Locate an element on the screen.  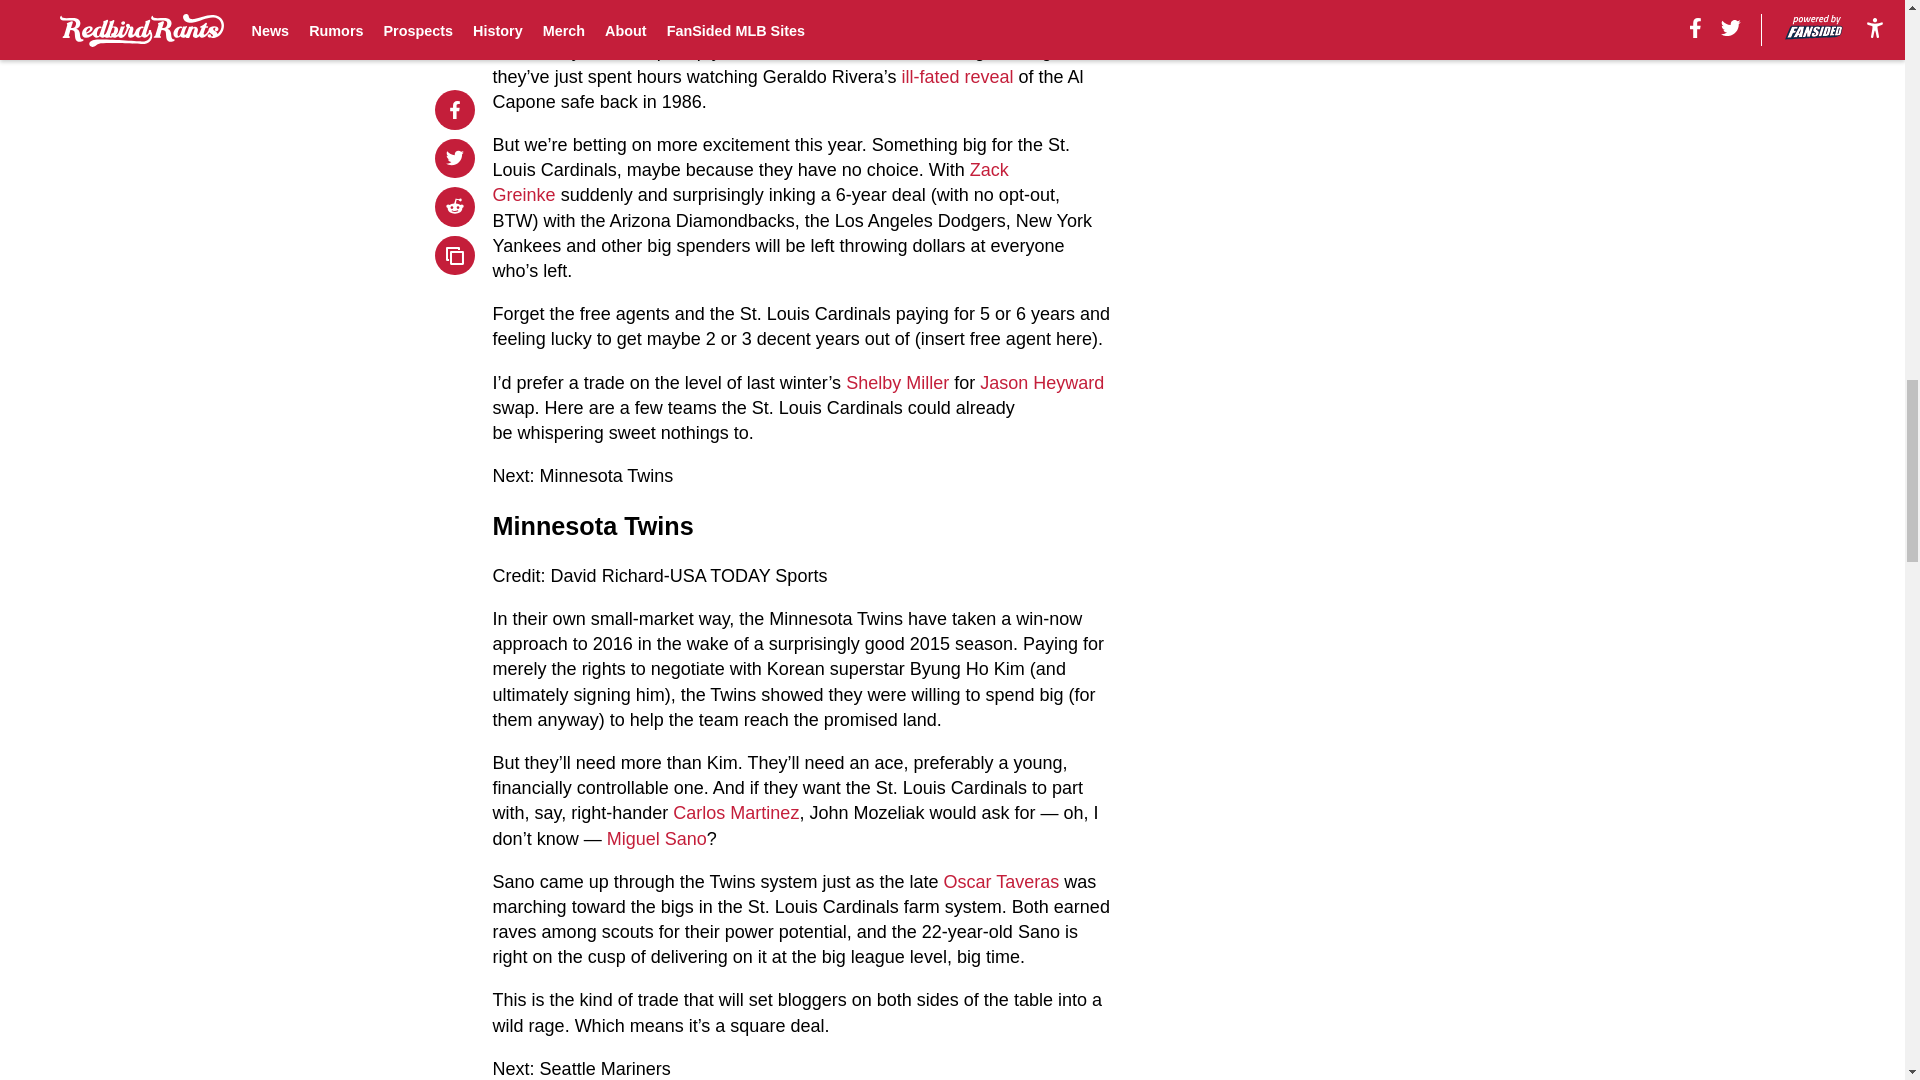
Jason Heyward is located at coordinates (1042, 382).